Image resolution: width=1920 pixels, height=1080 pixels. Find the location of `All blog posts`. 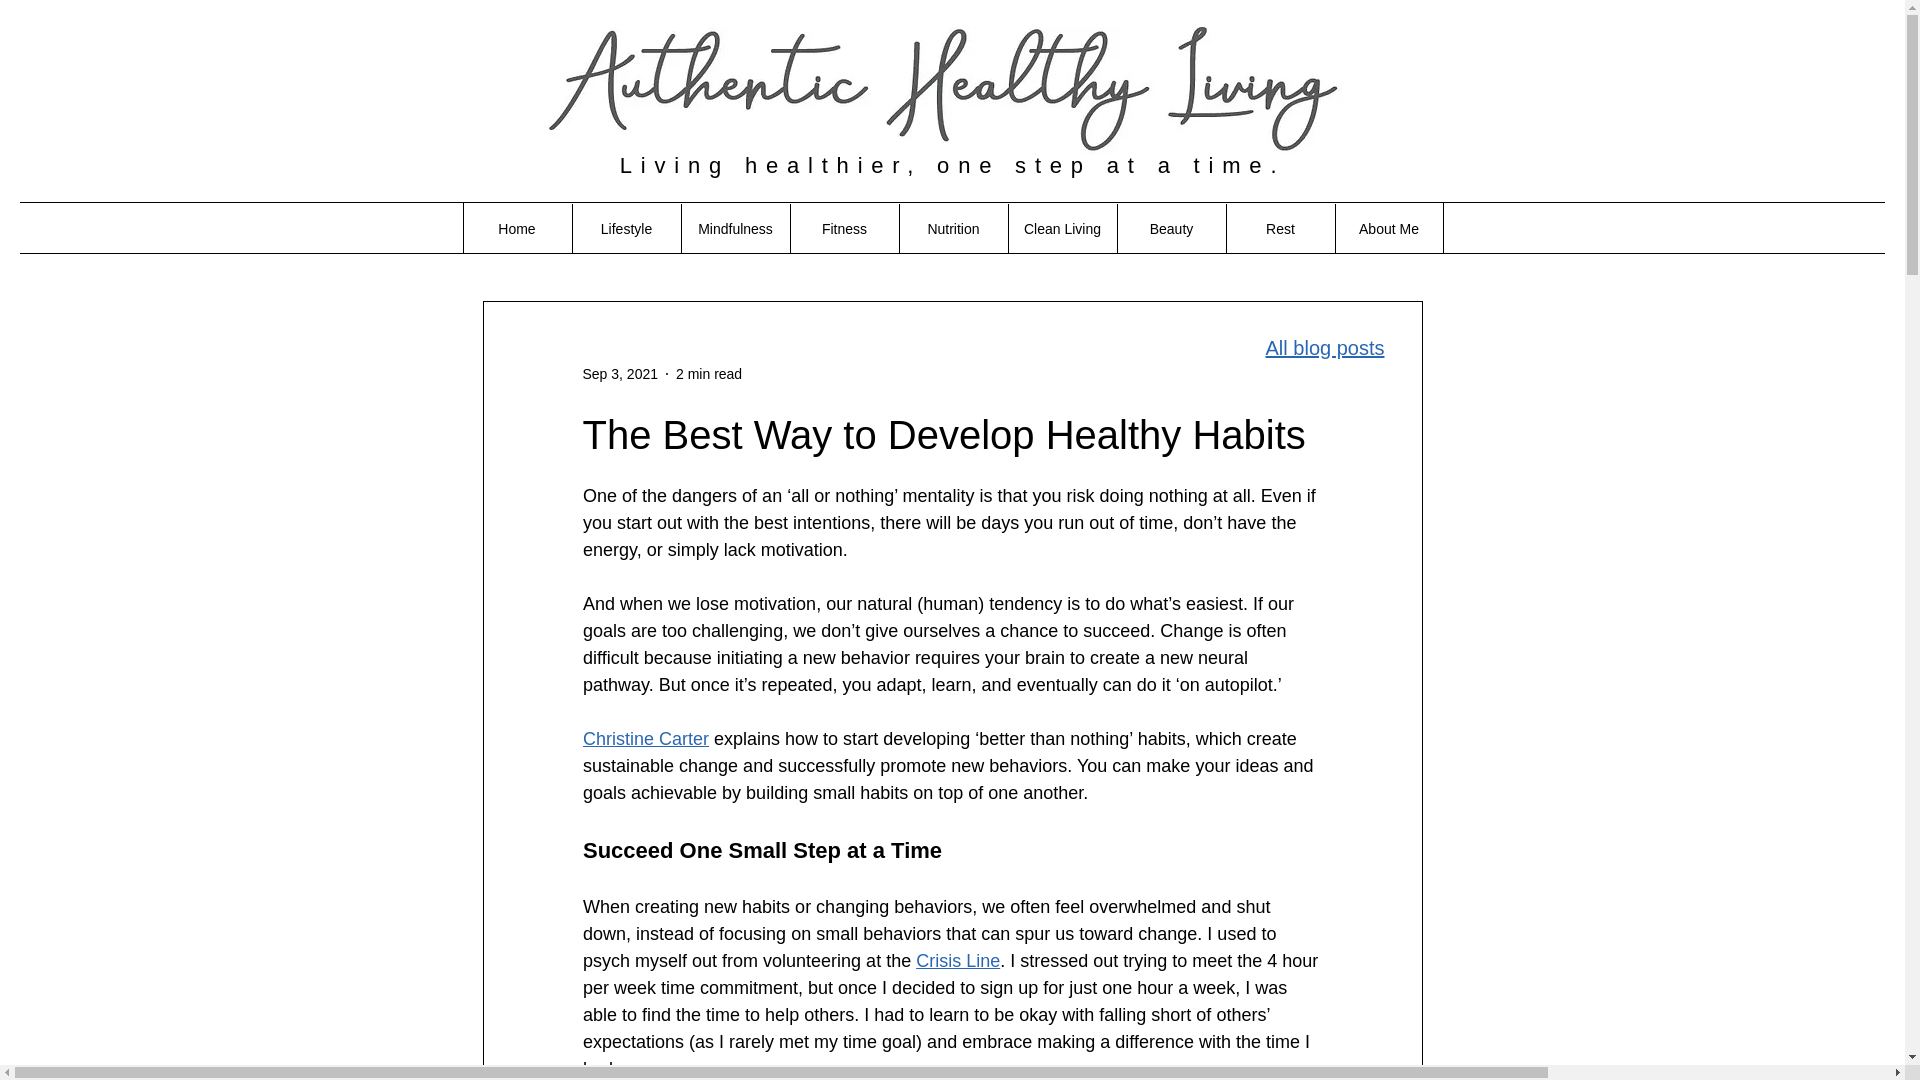

All blog posts is located at coordinates (1324, 347).